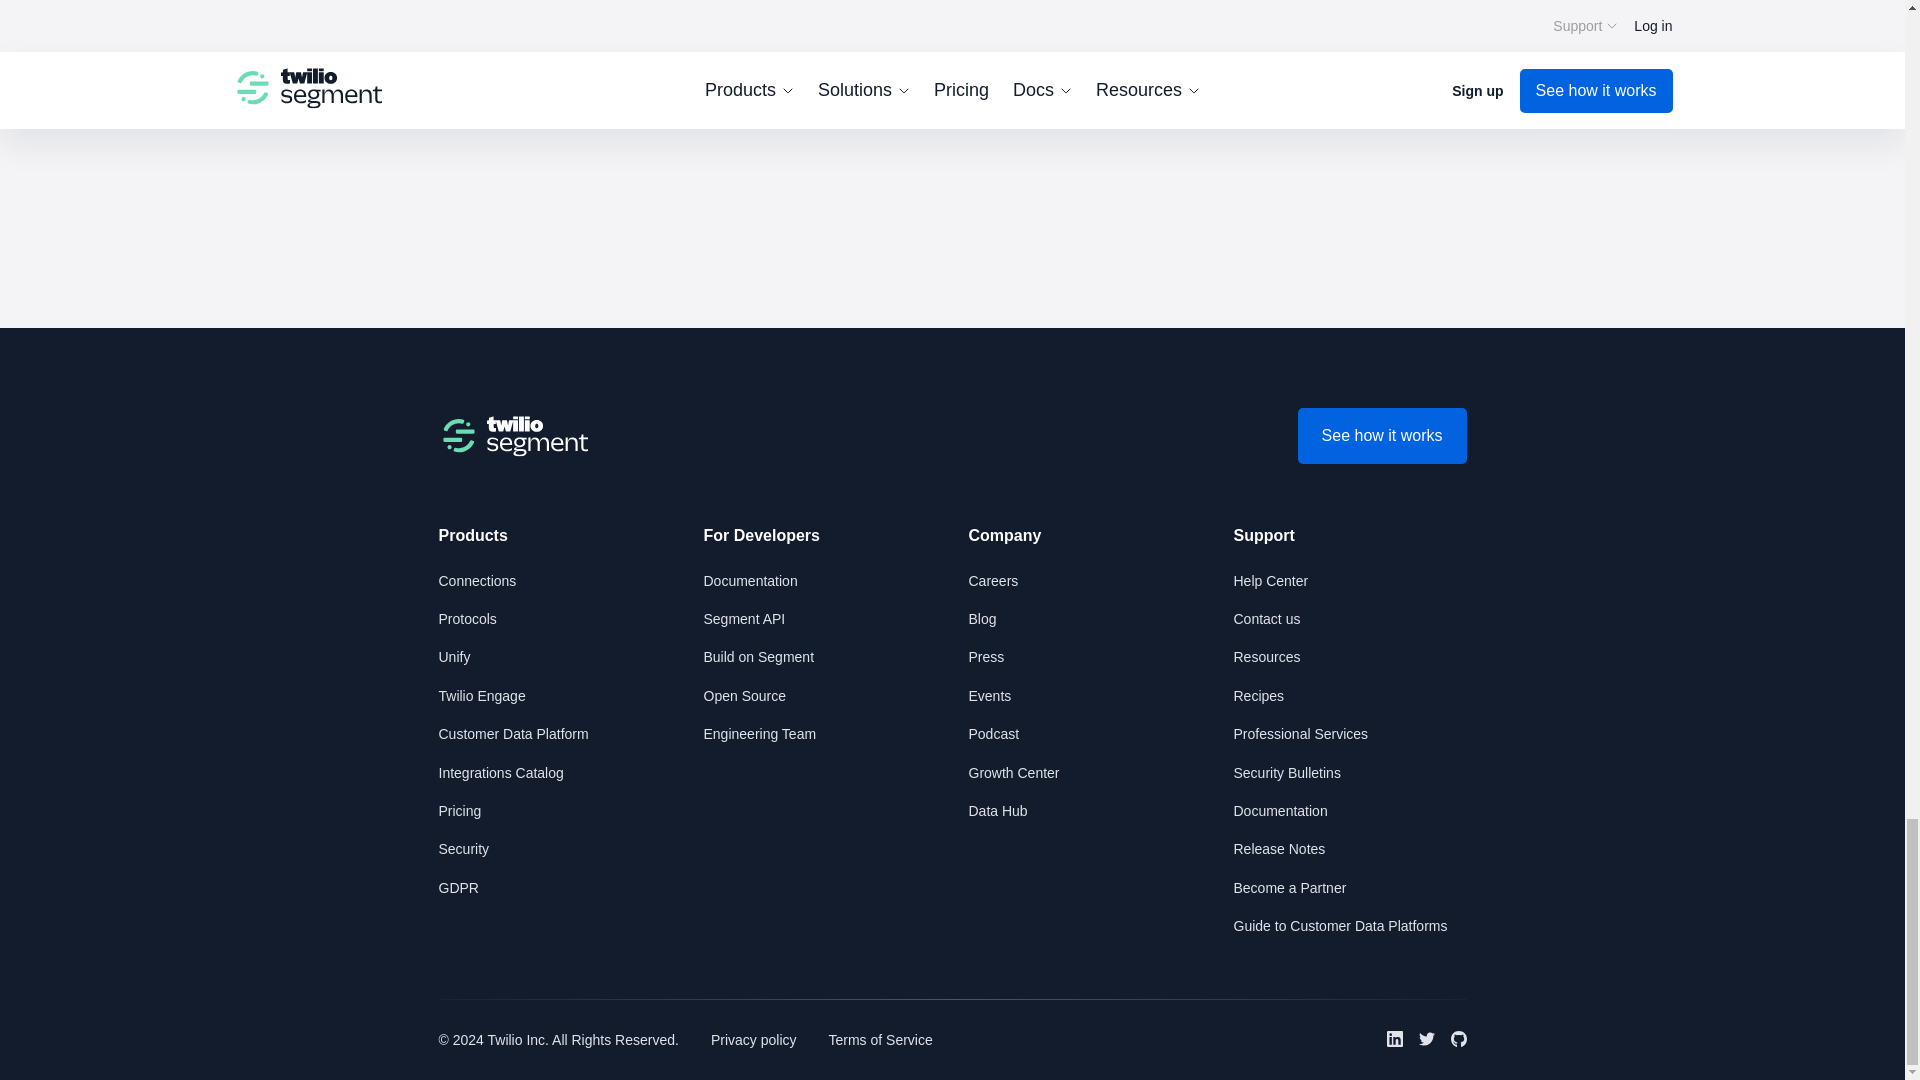  What do you see at coordinates (480, 696) in the screenshot?
I see `Twilio Engage` at bounding box center [480, 696].